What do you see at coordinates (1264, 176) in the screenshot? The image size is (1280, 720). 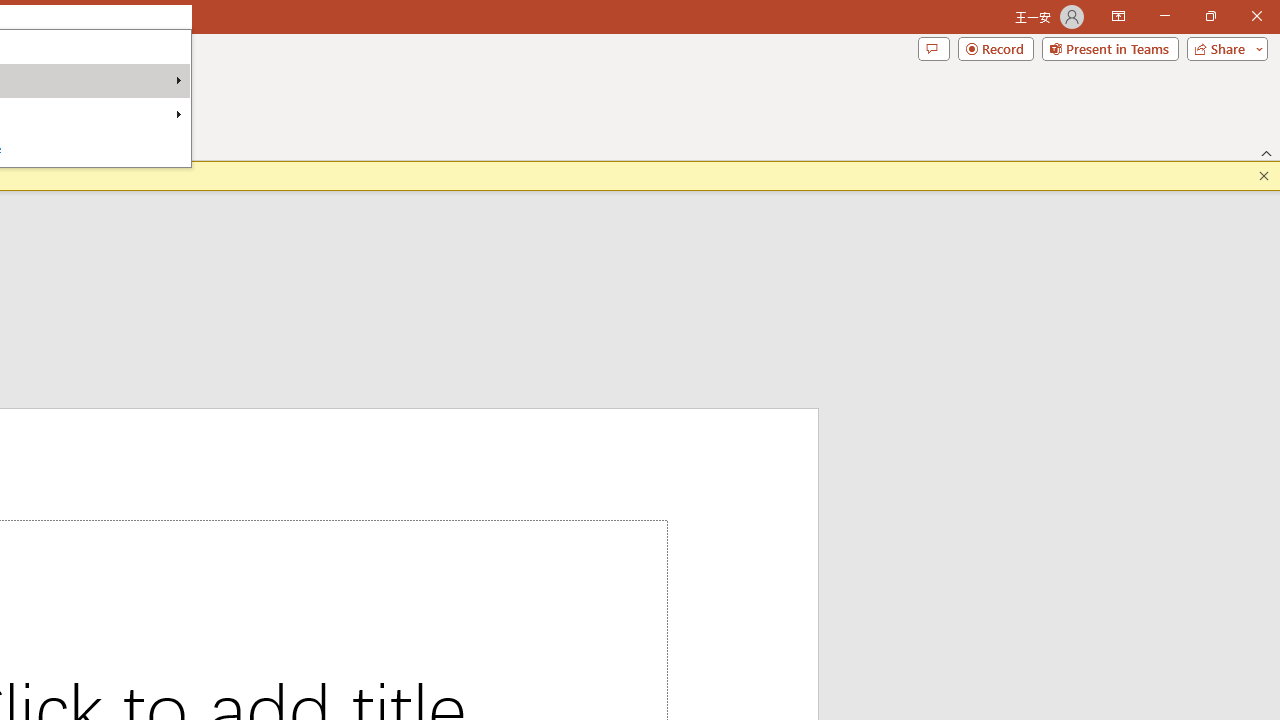 I see `Close this message` at bounding box center [1264, 176].